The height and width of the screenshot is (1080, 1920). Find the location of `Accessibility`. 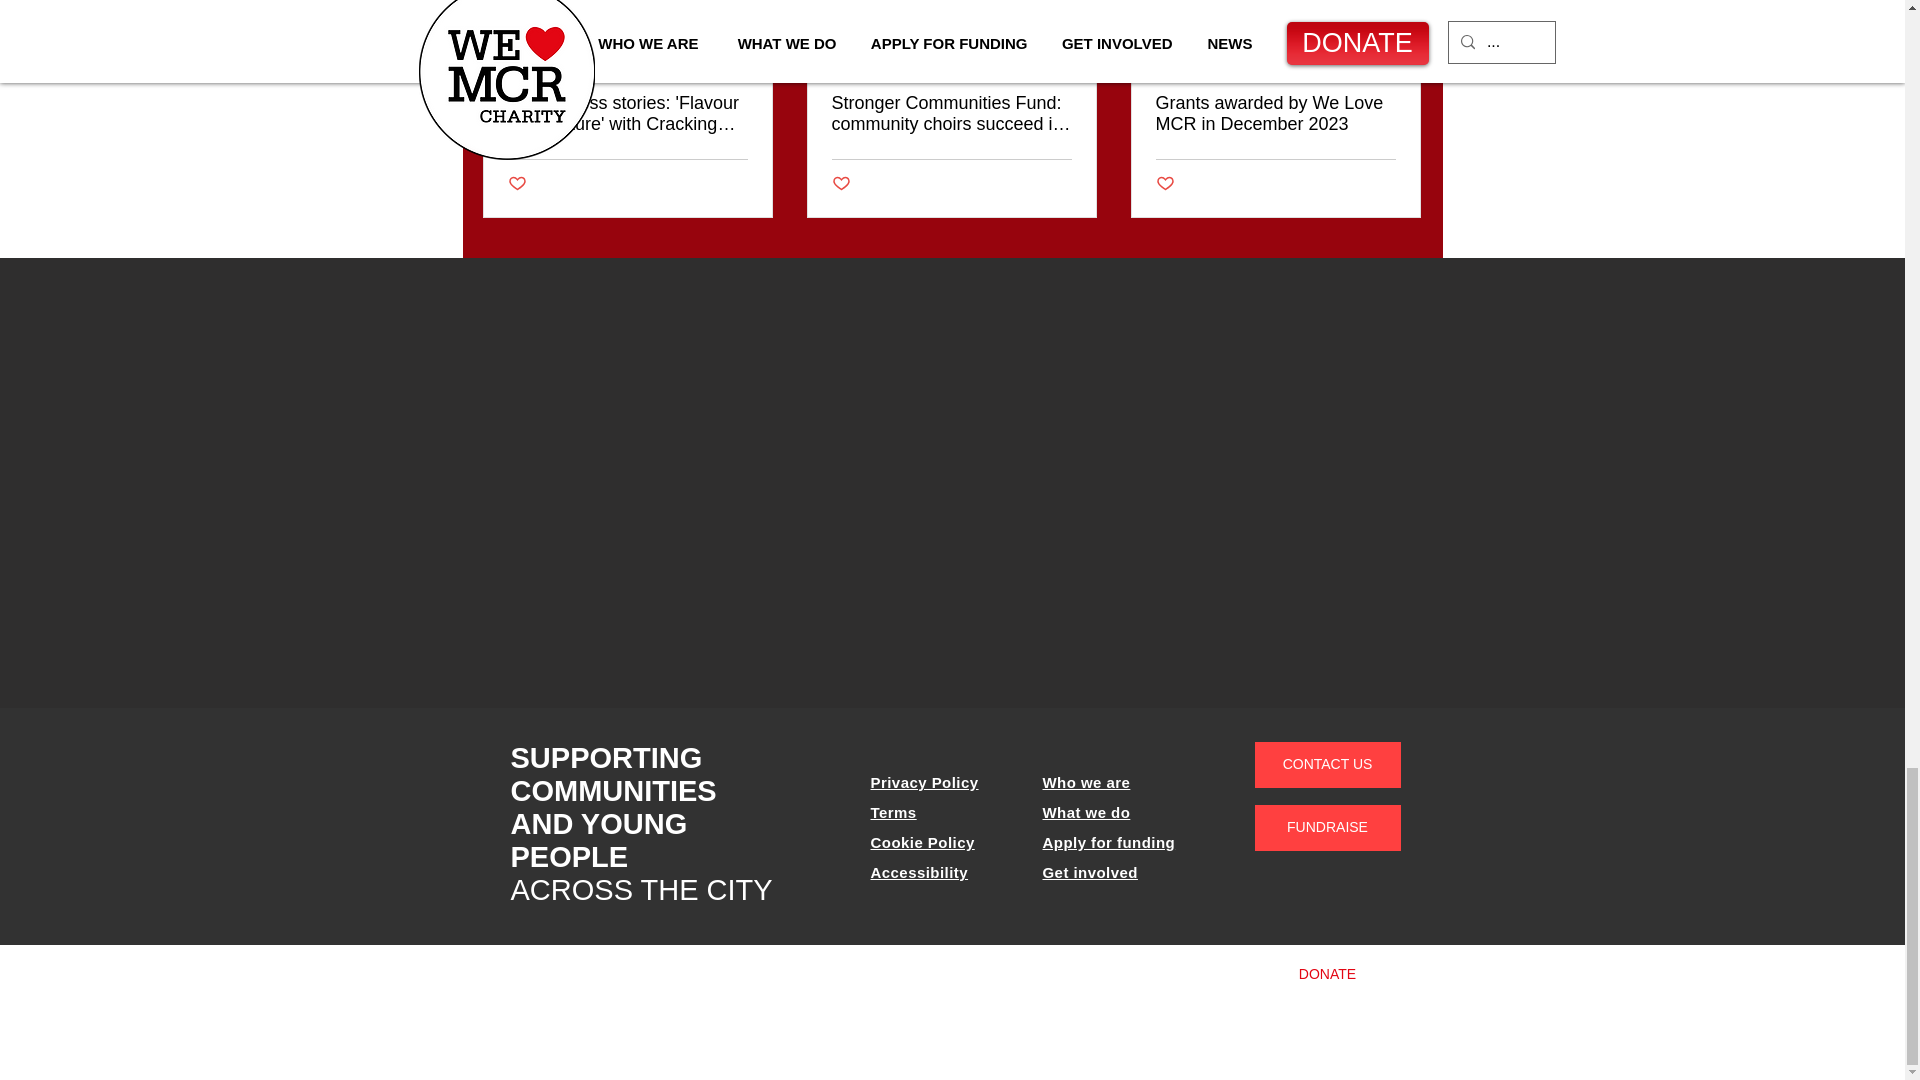

Accessibility is located at coordinates (918, 872).